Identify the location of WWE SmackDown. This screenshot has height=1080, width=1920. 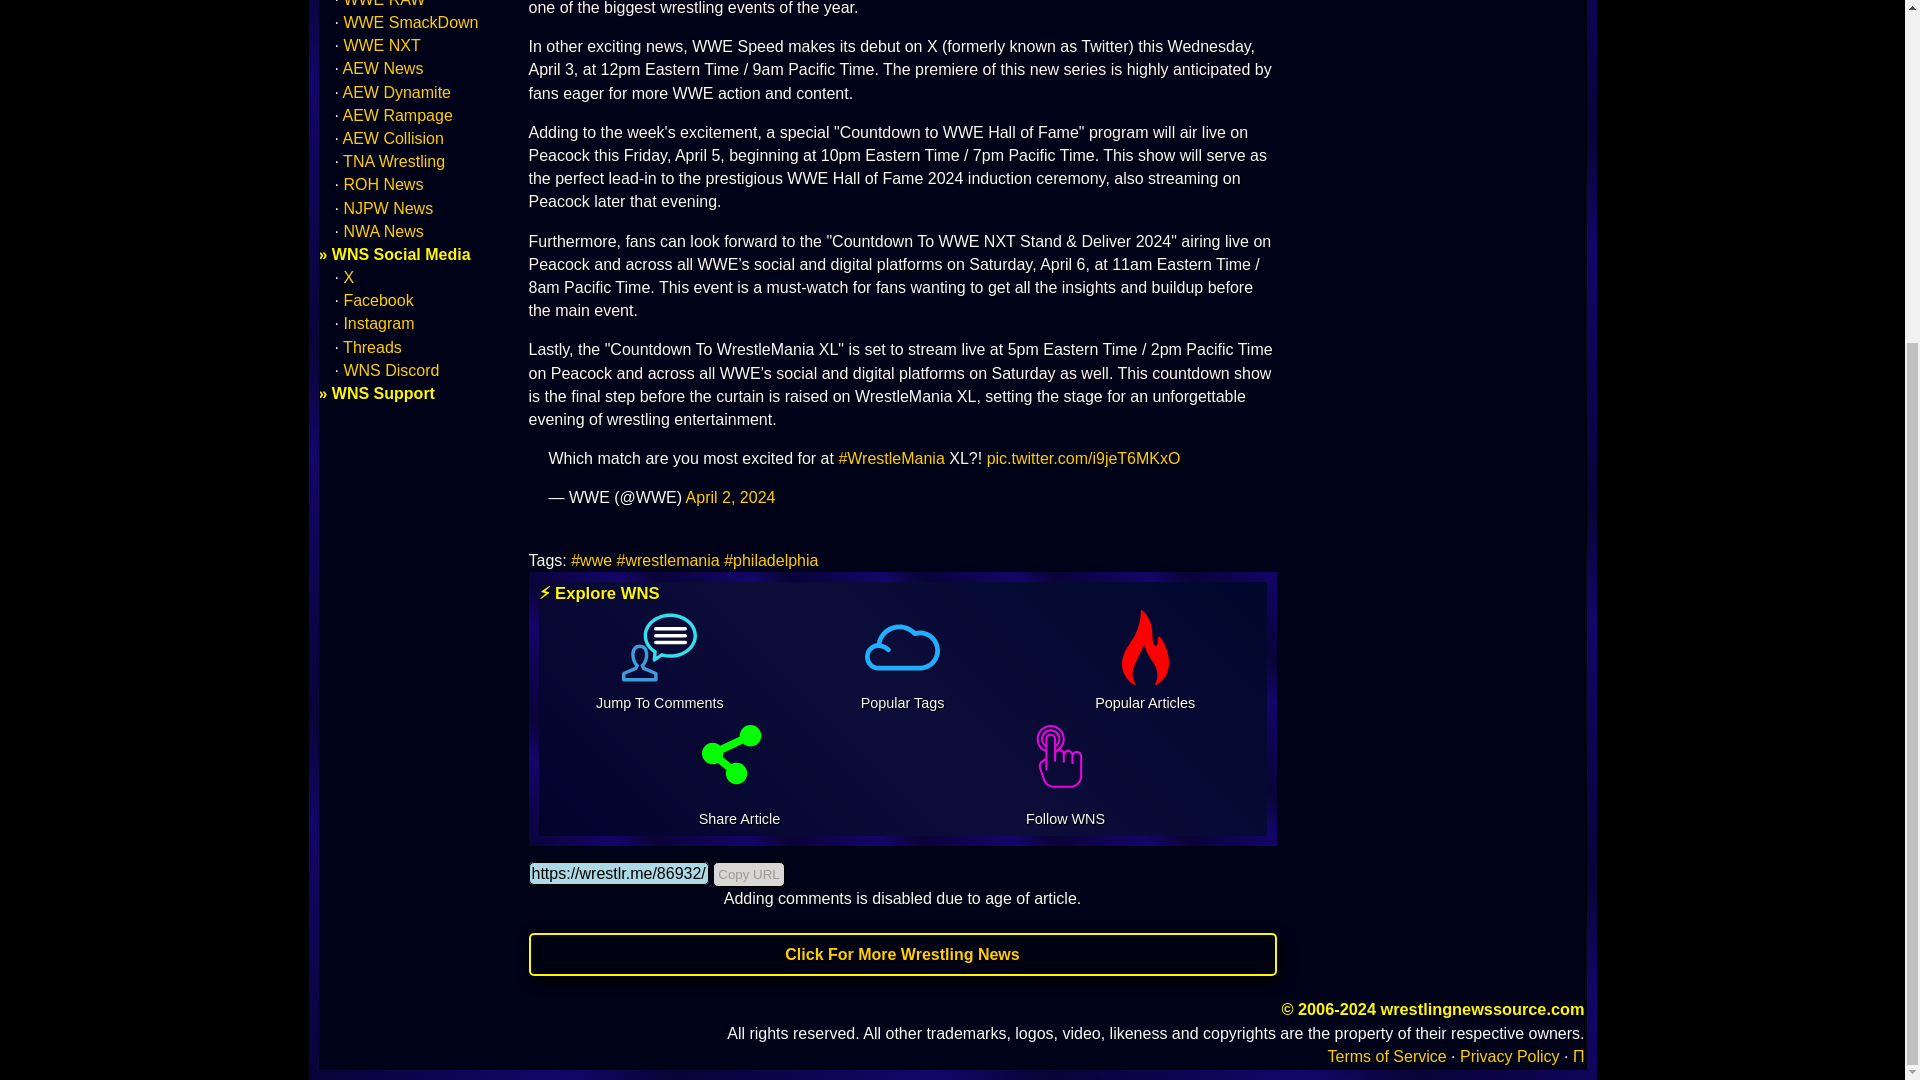
(410, 22).